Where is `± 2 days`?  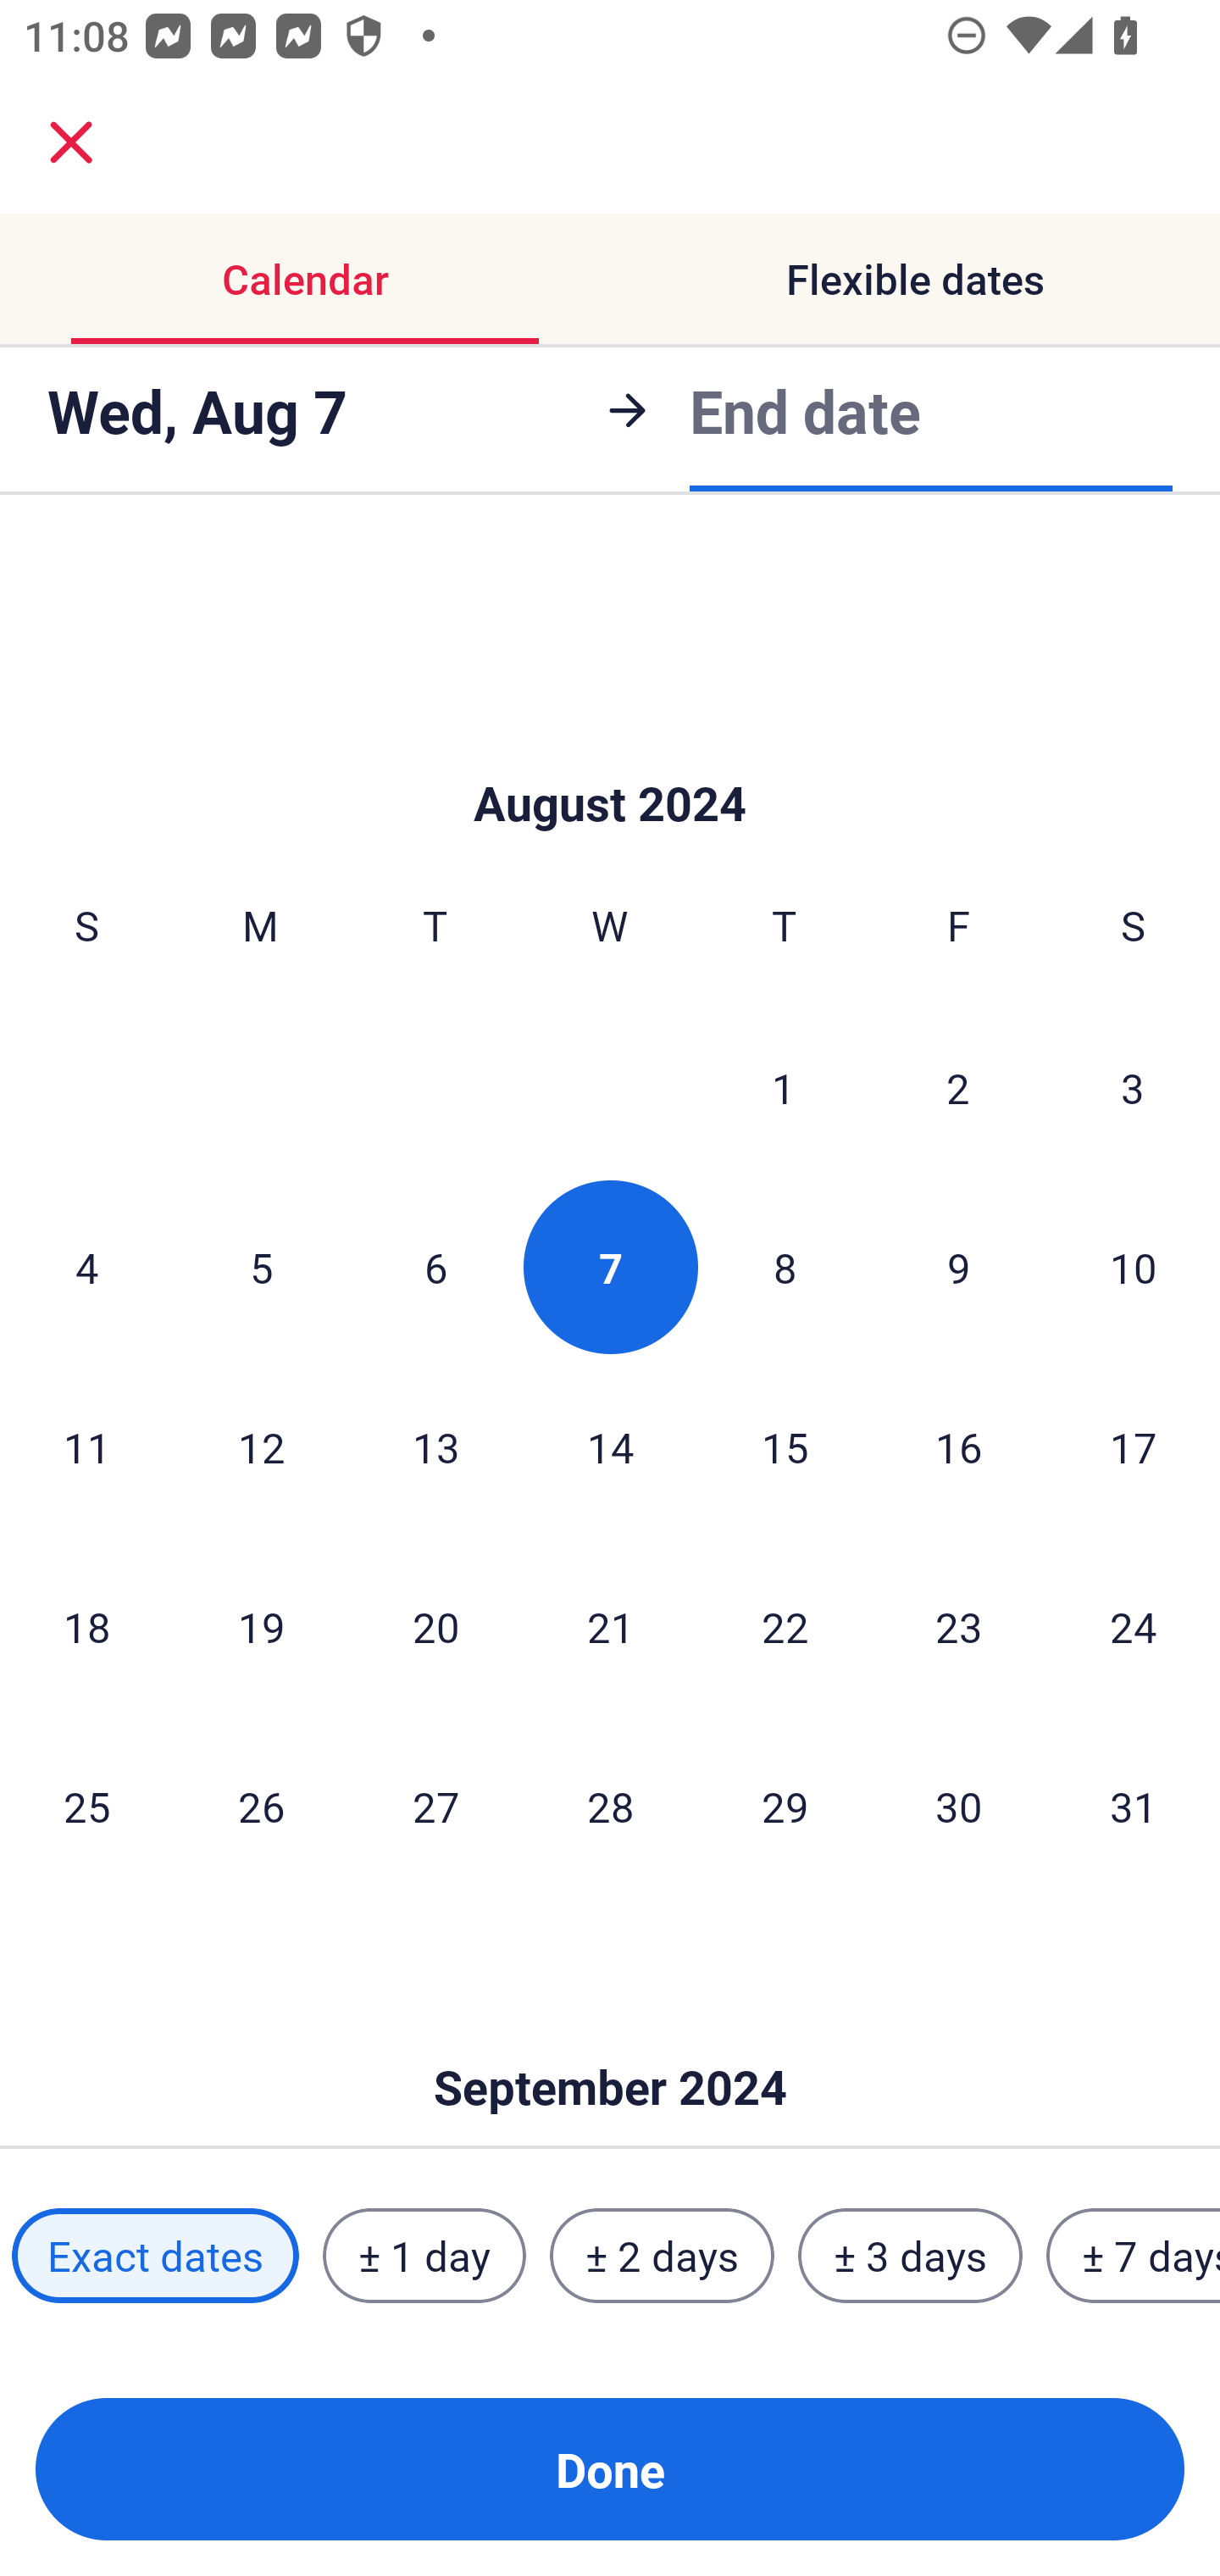
± 2 days is located at coordinates (663, 2255).